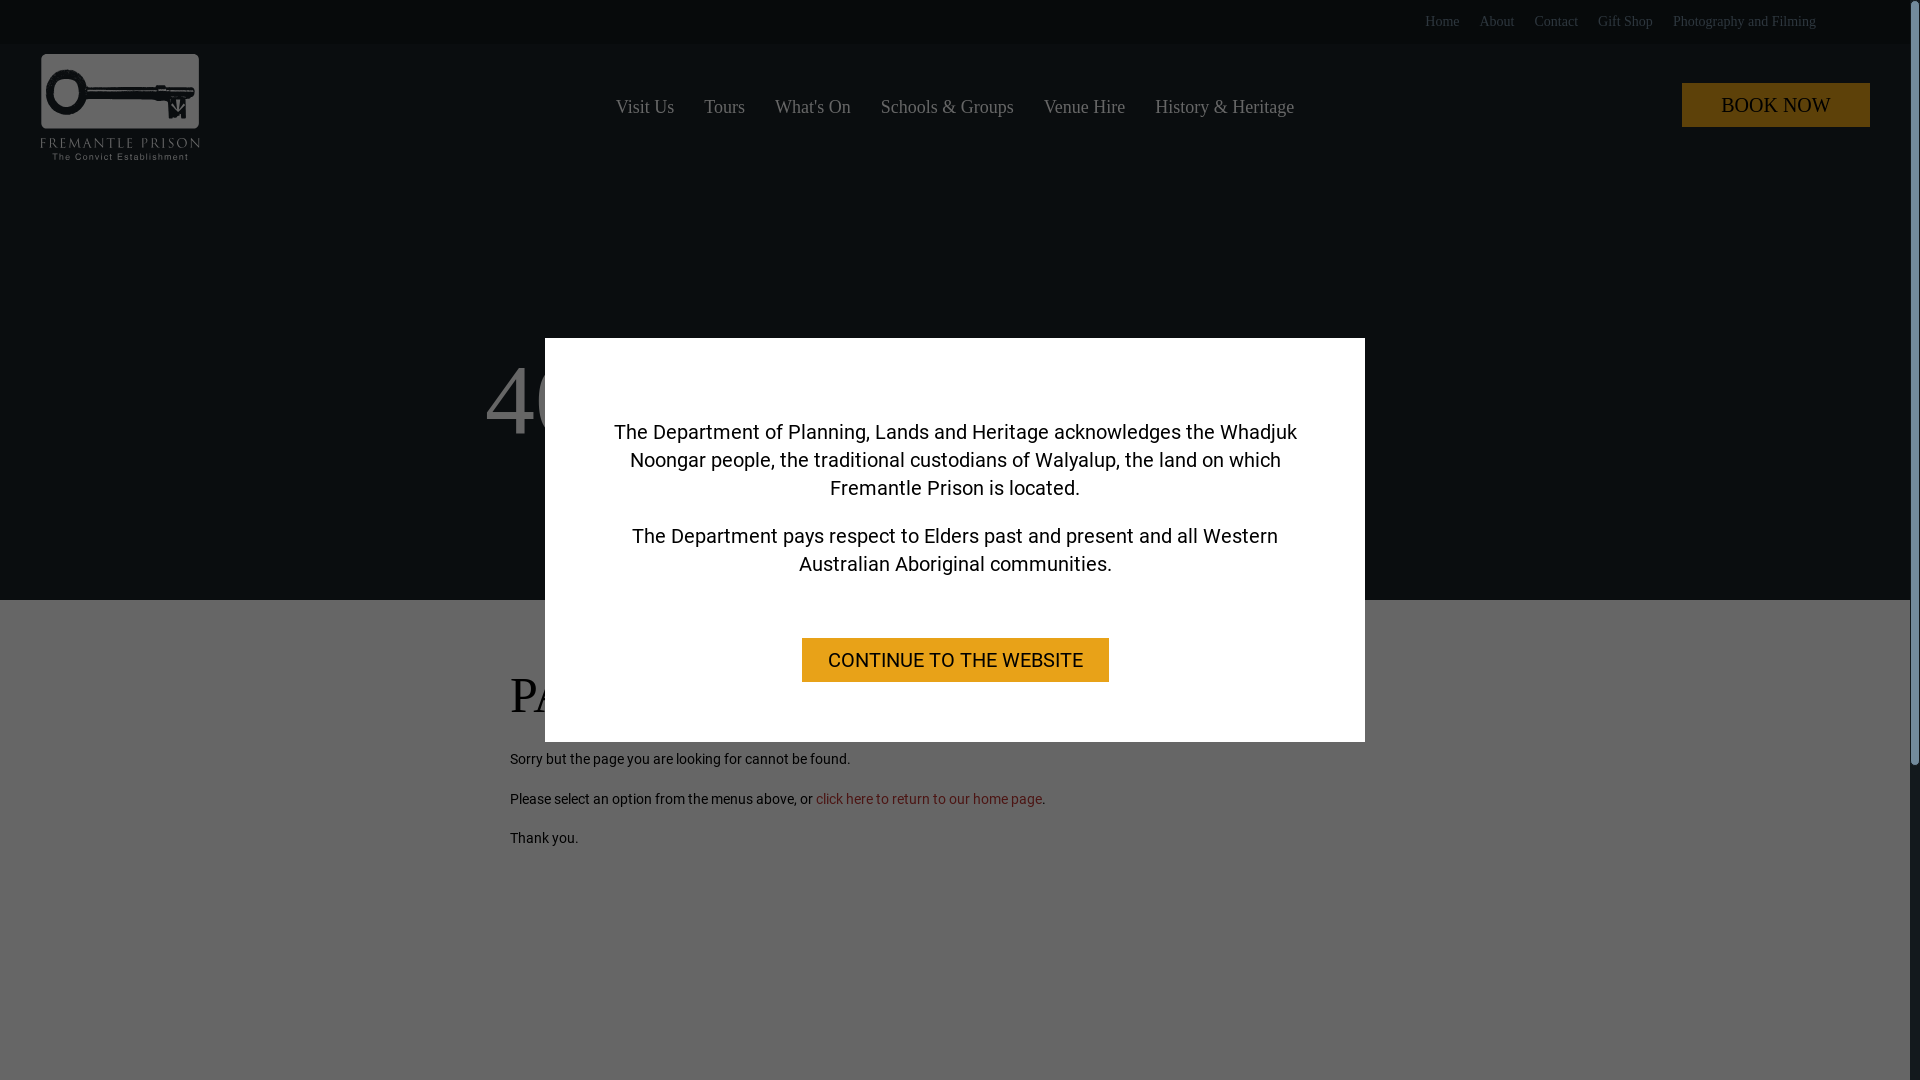  I want to click on Venue Hire, so click(1084, 107).